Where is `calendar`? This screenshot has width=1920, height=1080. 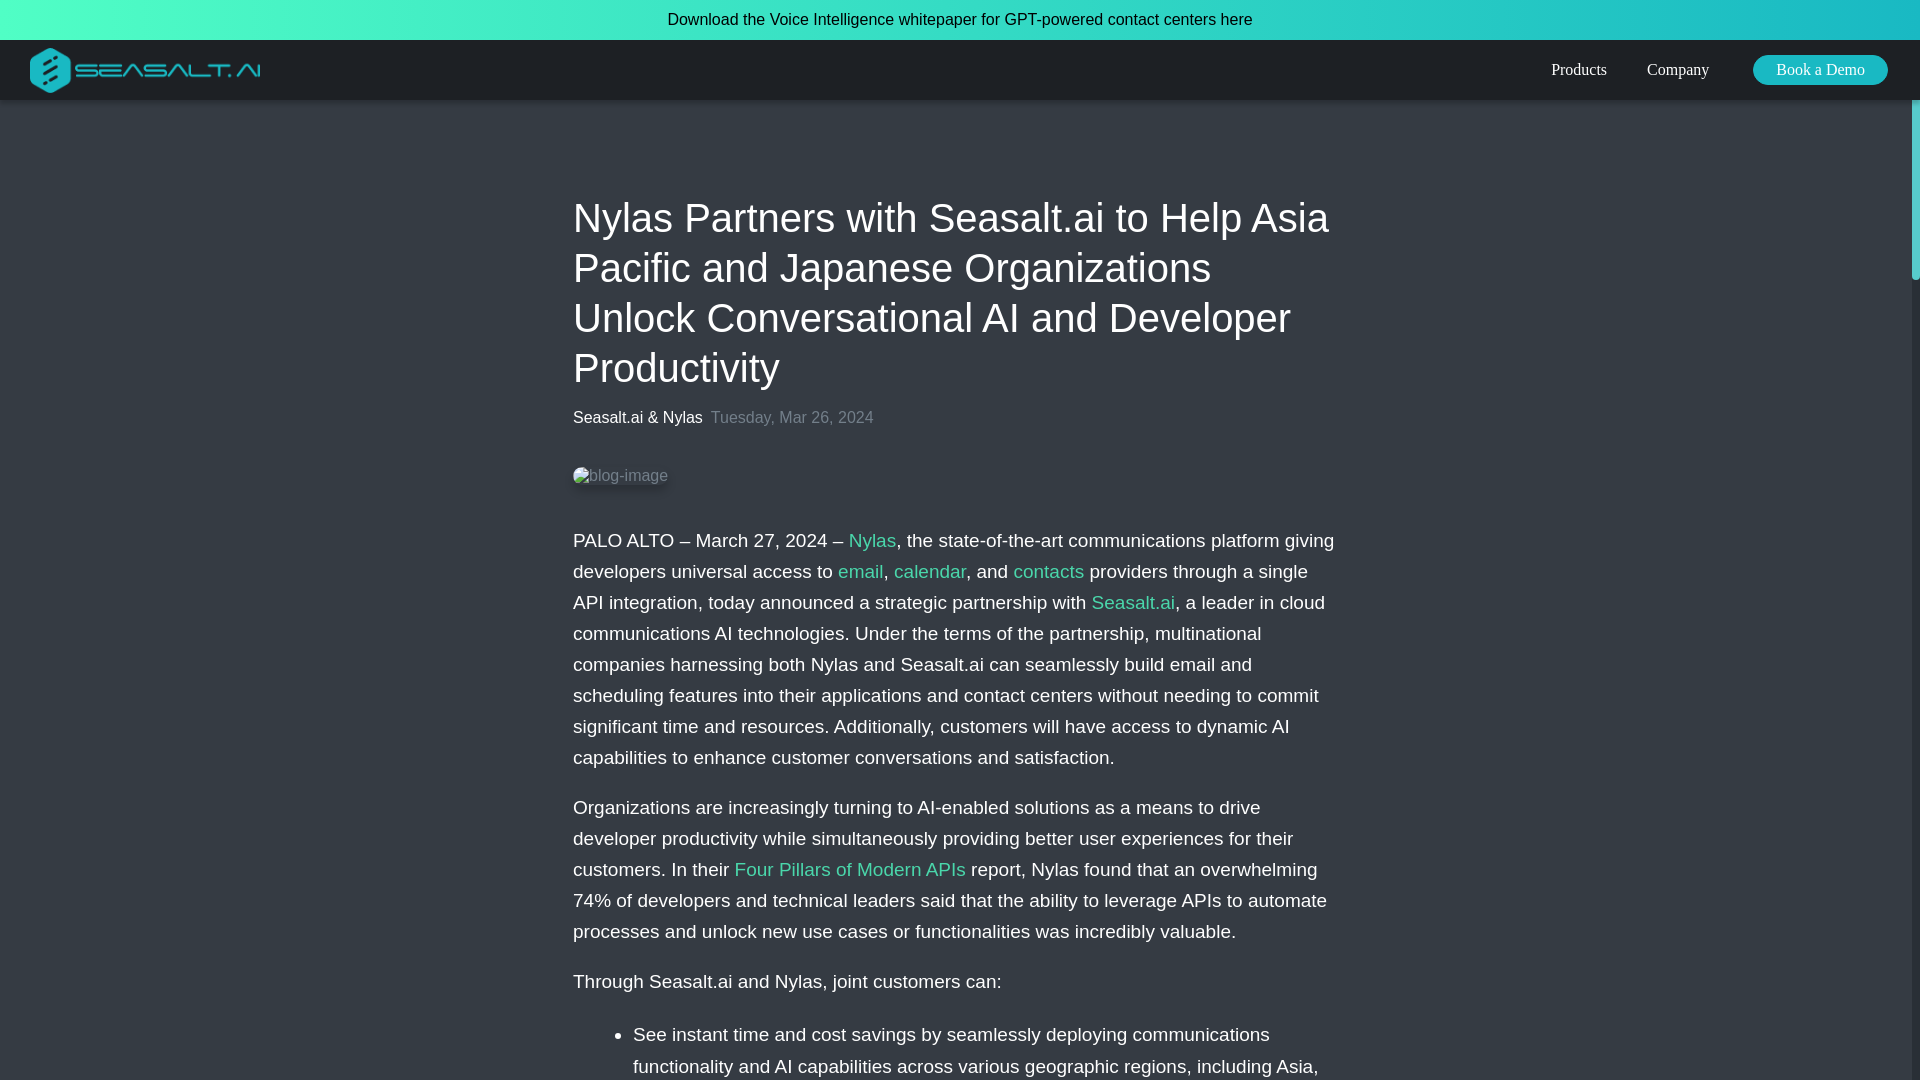
calendar is located at coordinates (930, 571).